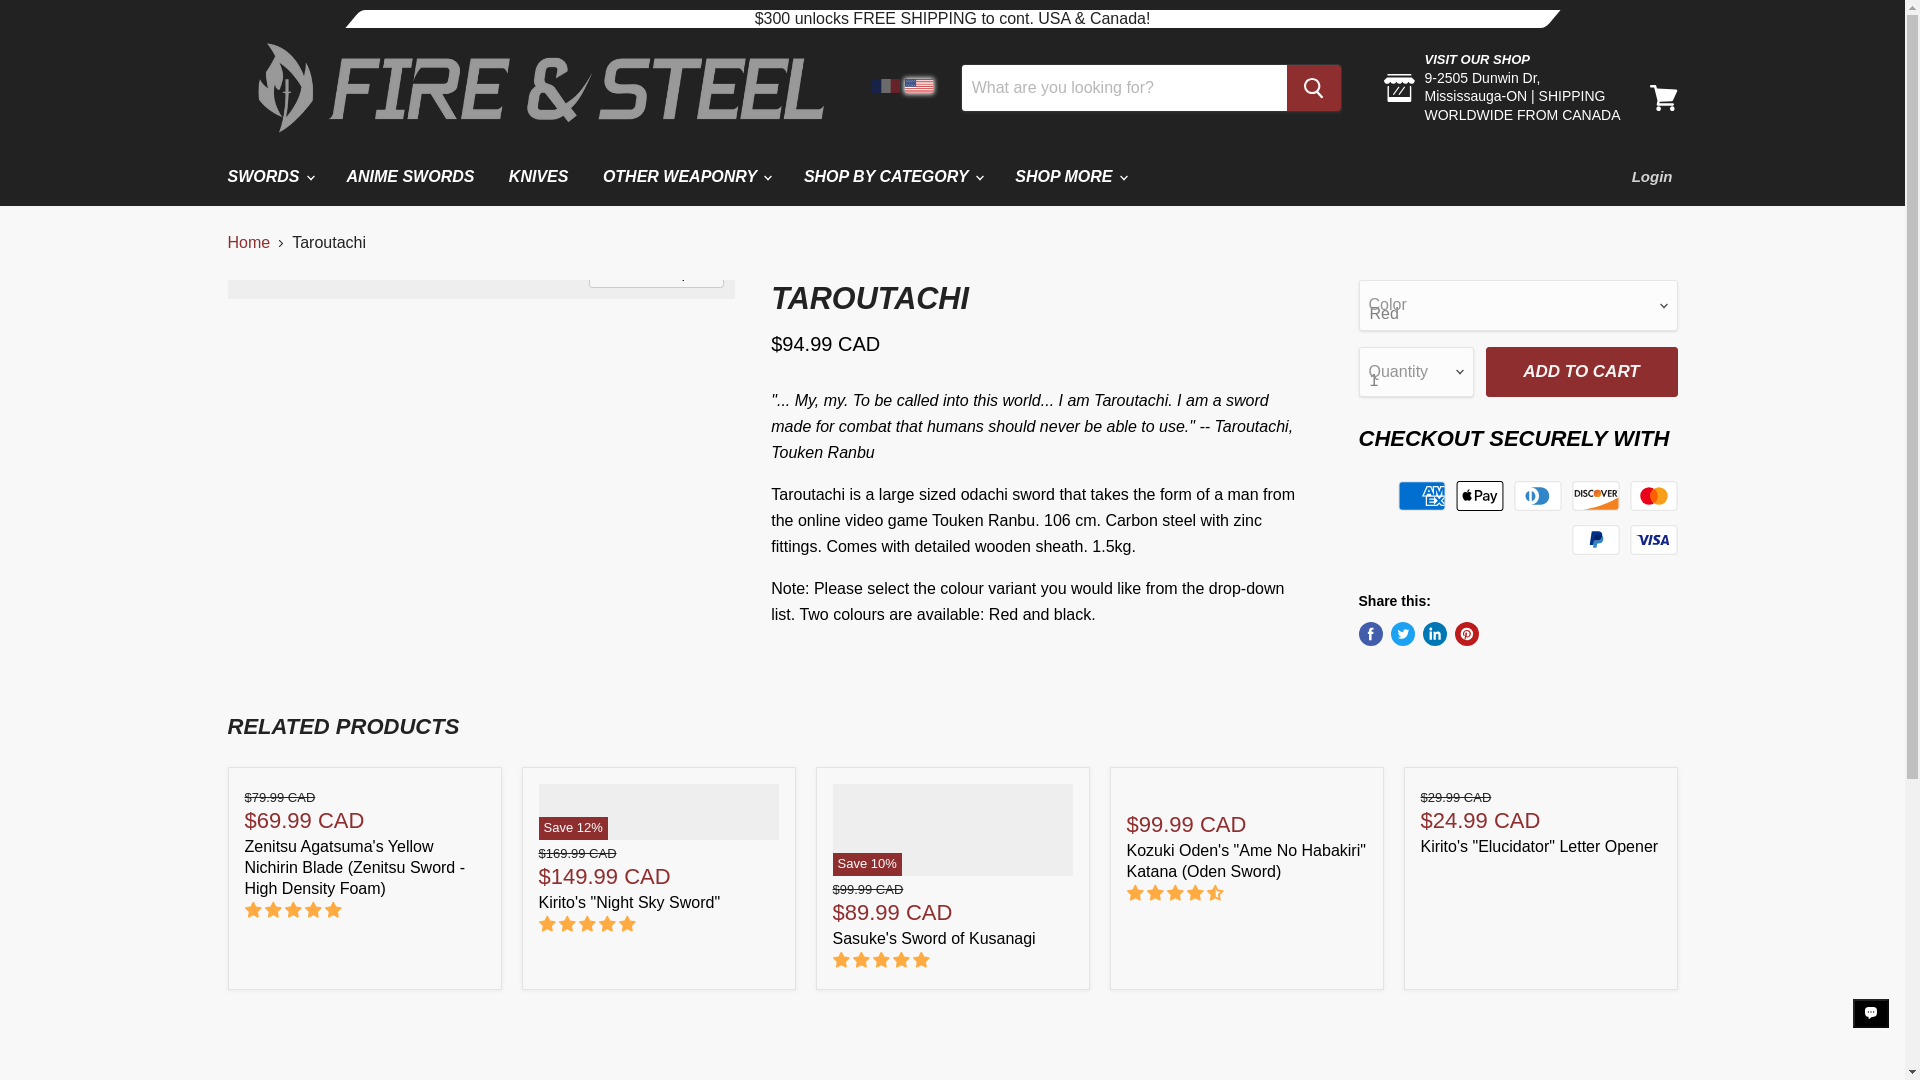 This screenshot has height=1080, width=1920. What do you see at coordinates (892, 176) in the screenshot?
I see `SHOP BY CATEGORY` at bounding box center [892, 176].